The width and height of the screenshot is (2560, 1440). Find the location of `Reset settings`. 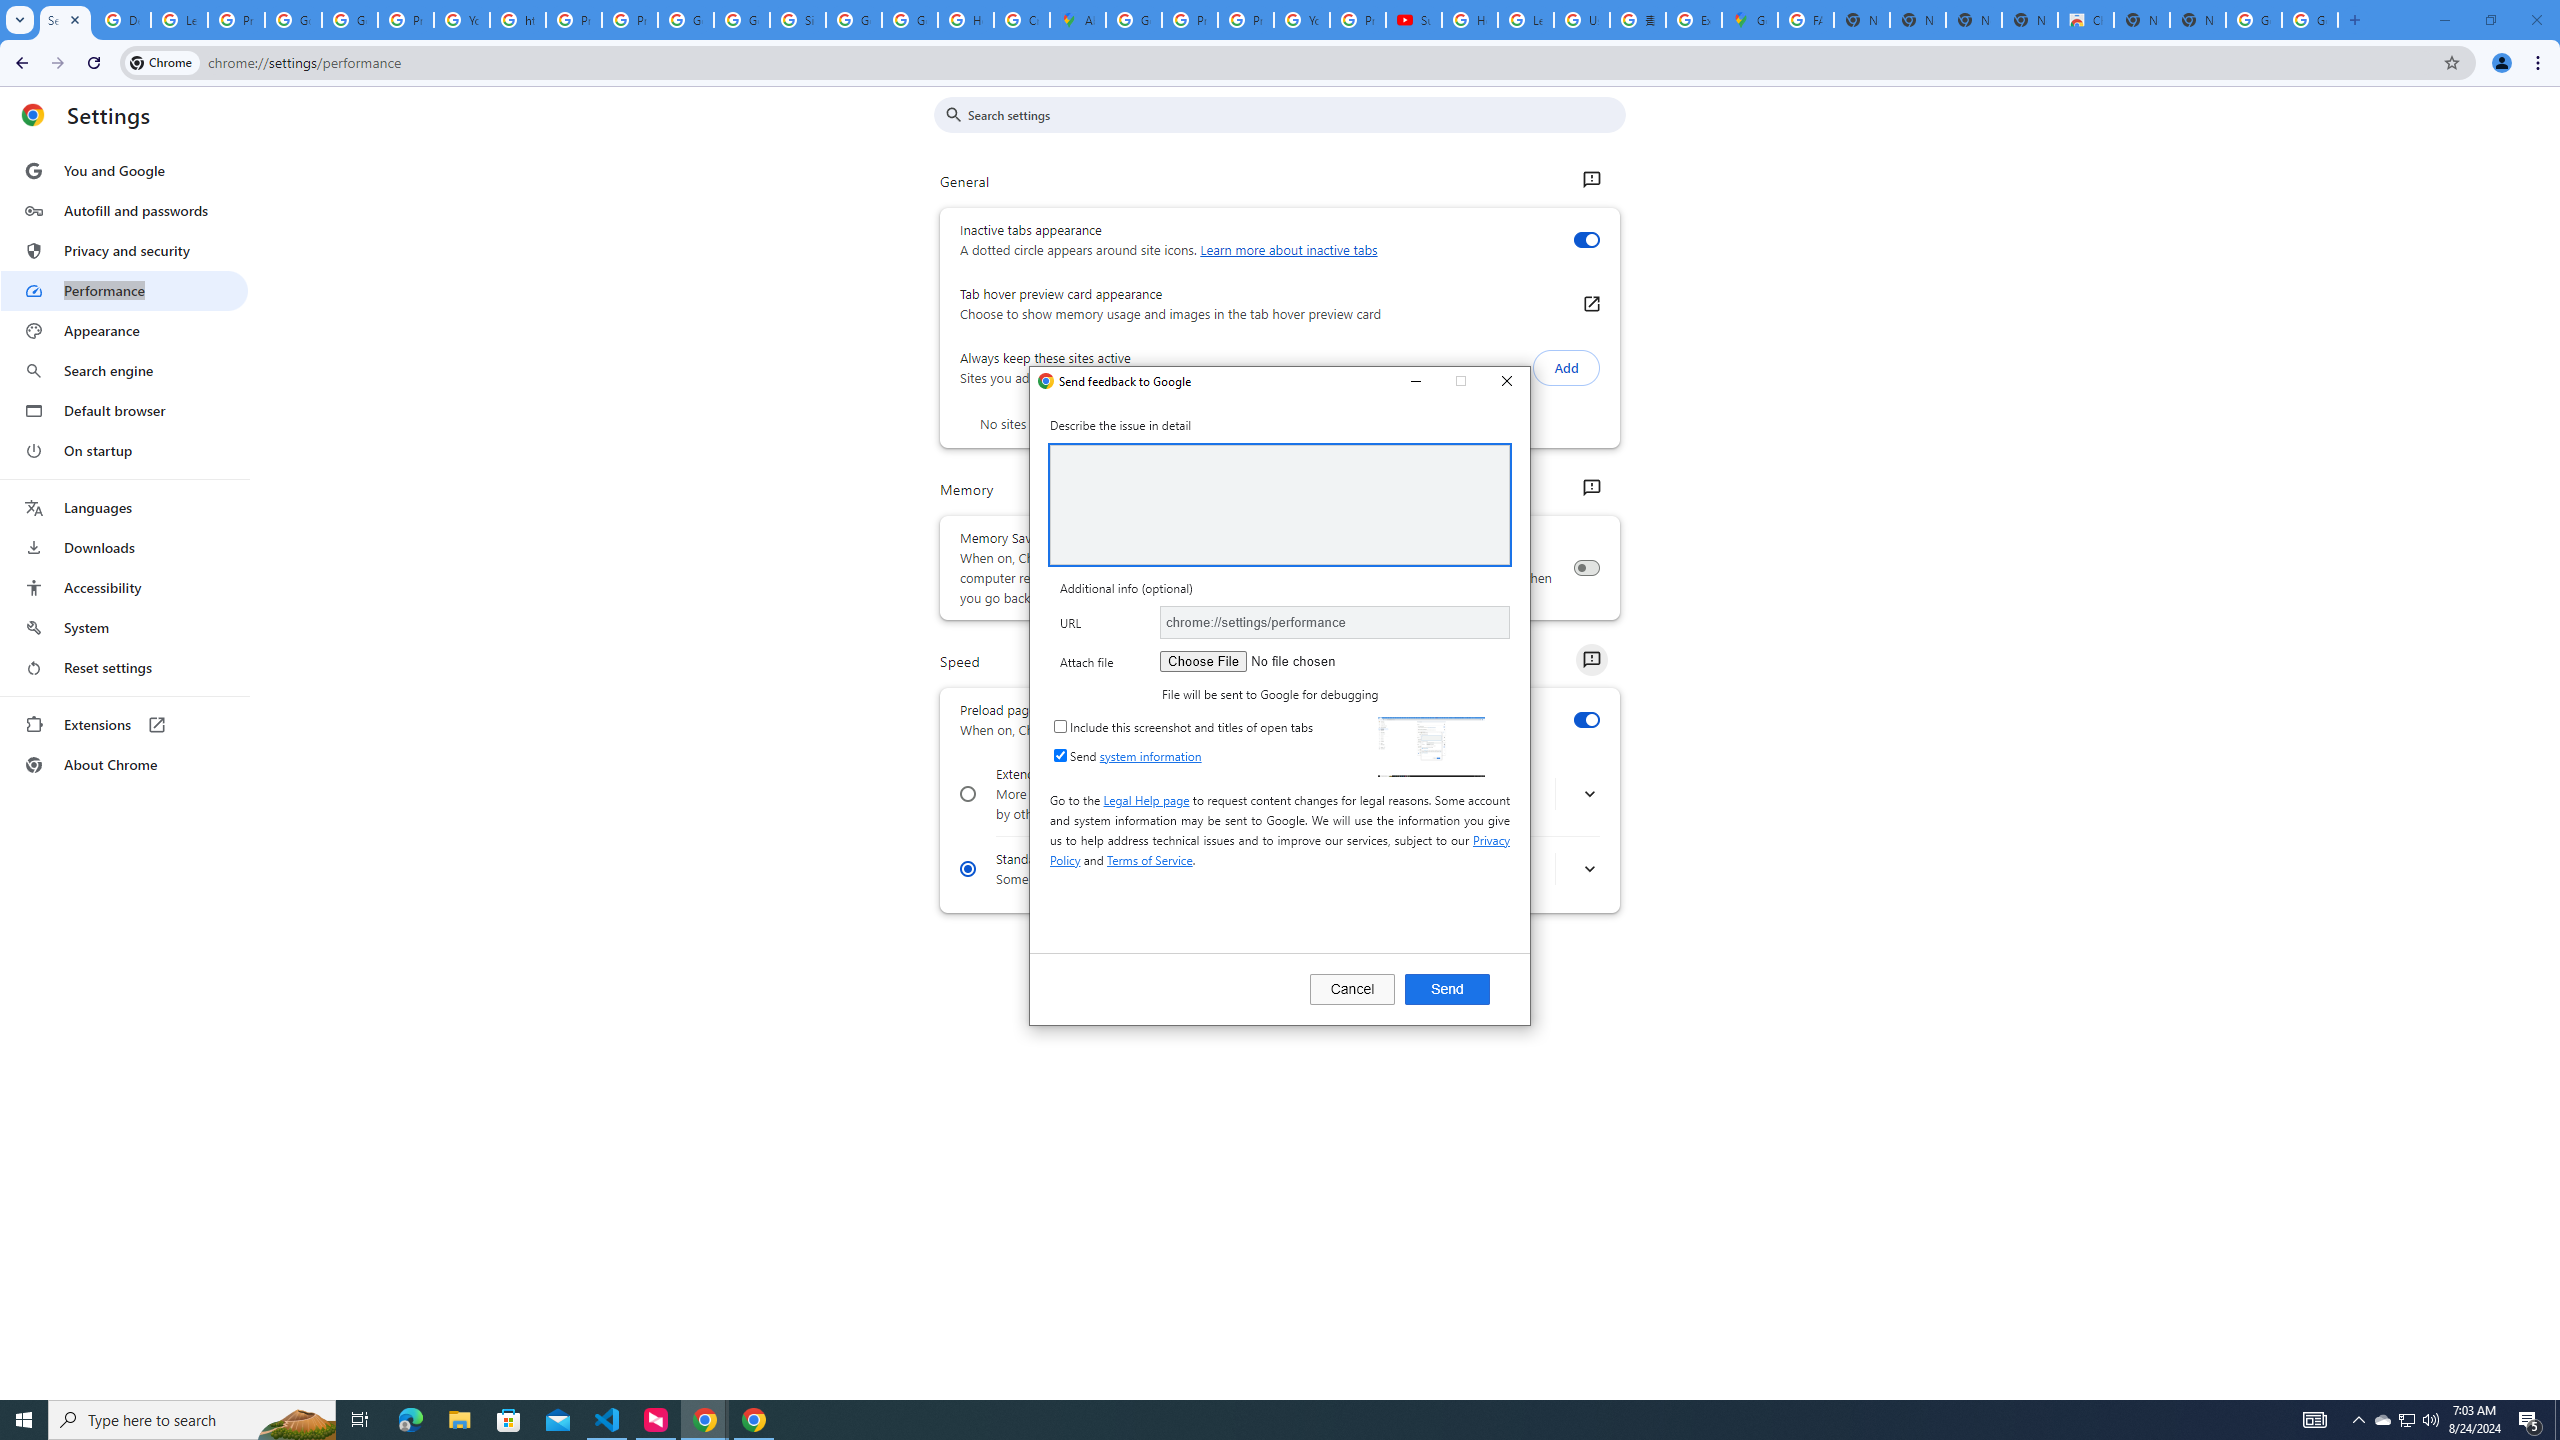

Reset settings is located at coordinates (124, 668).